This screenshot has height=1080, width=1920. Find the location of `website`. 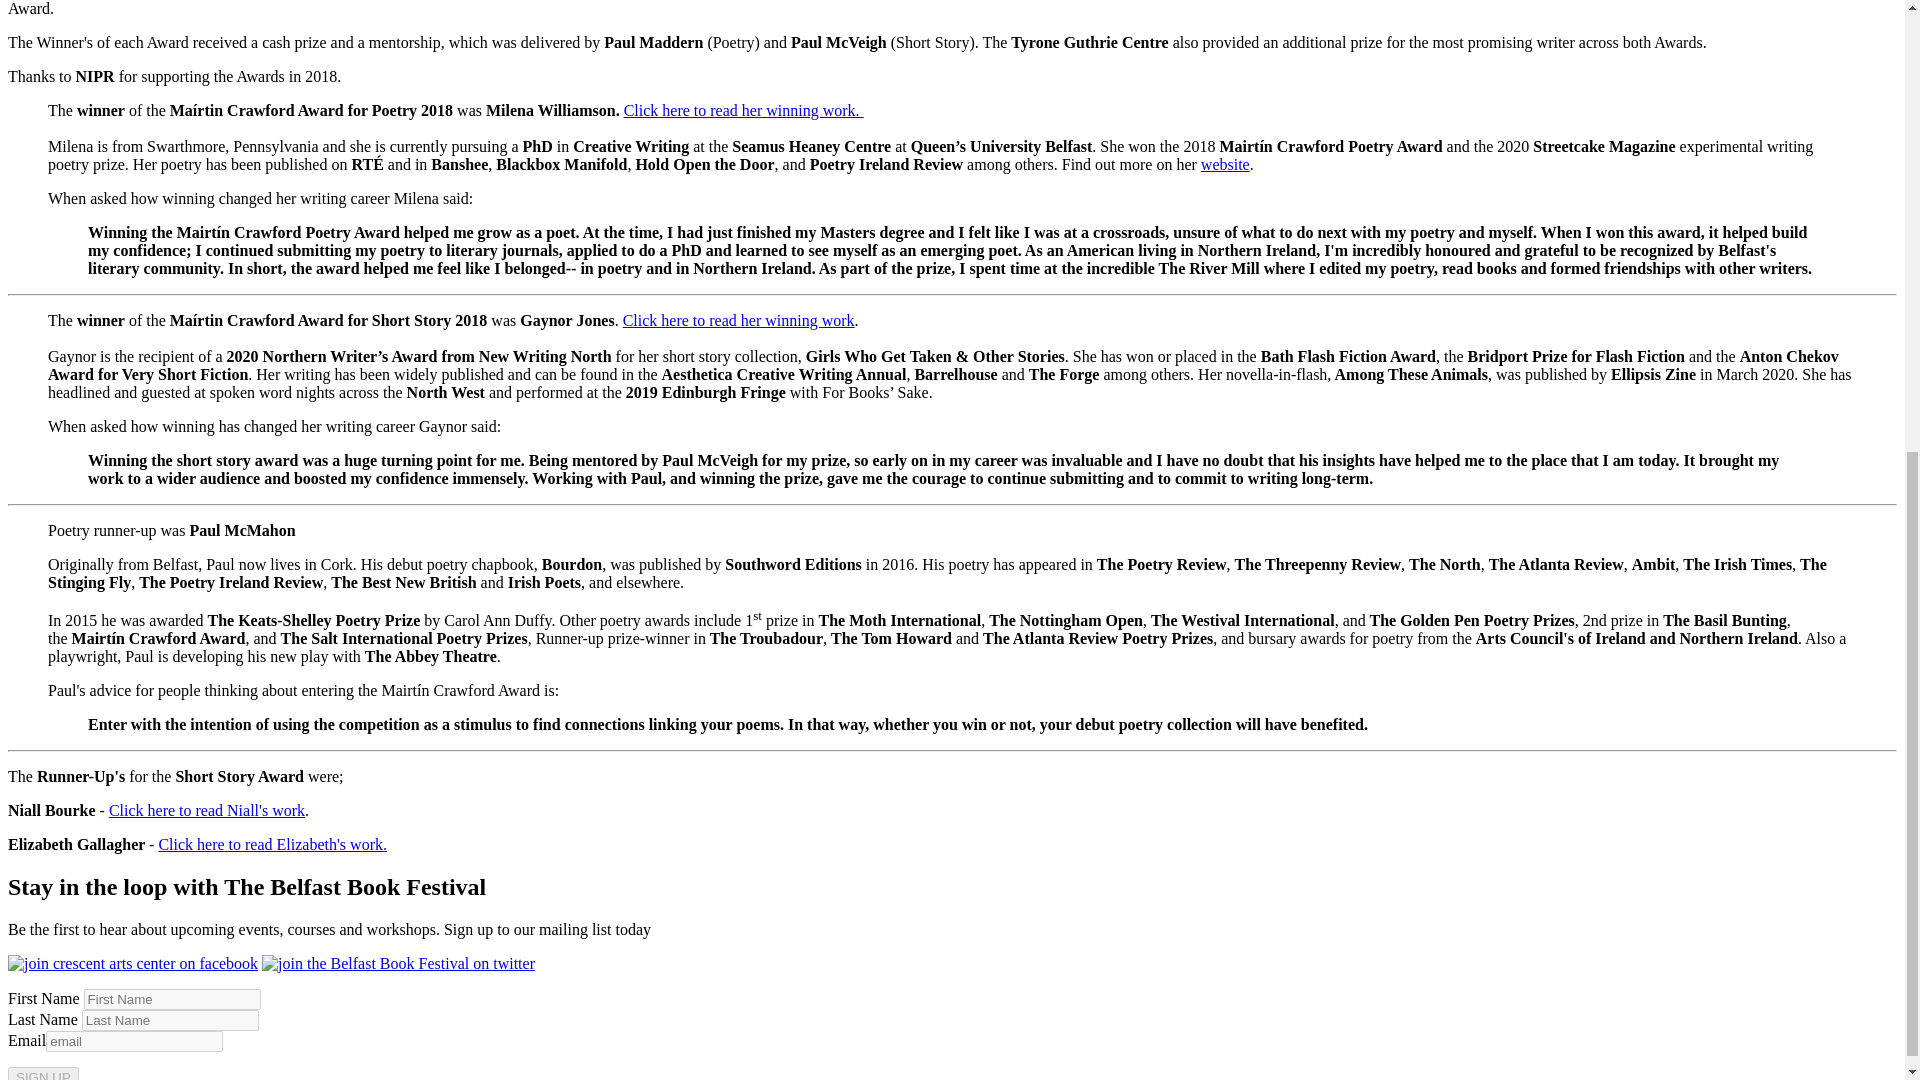

website is located at coordinates (1225, 164).